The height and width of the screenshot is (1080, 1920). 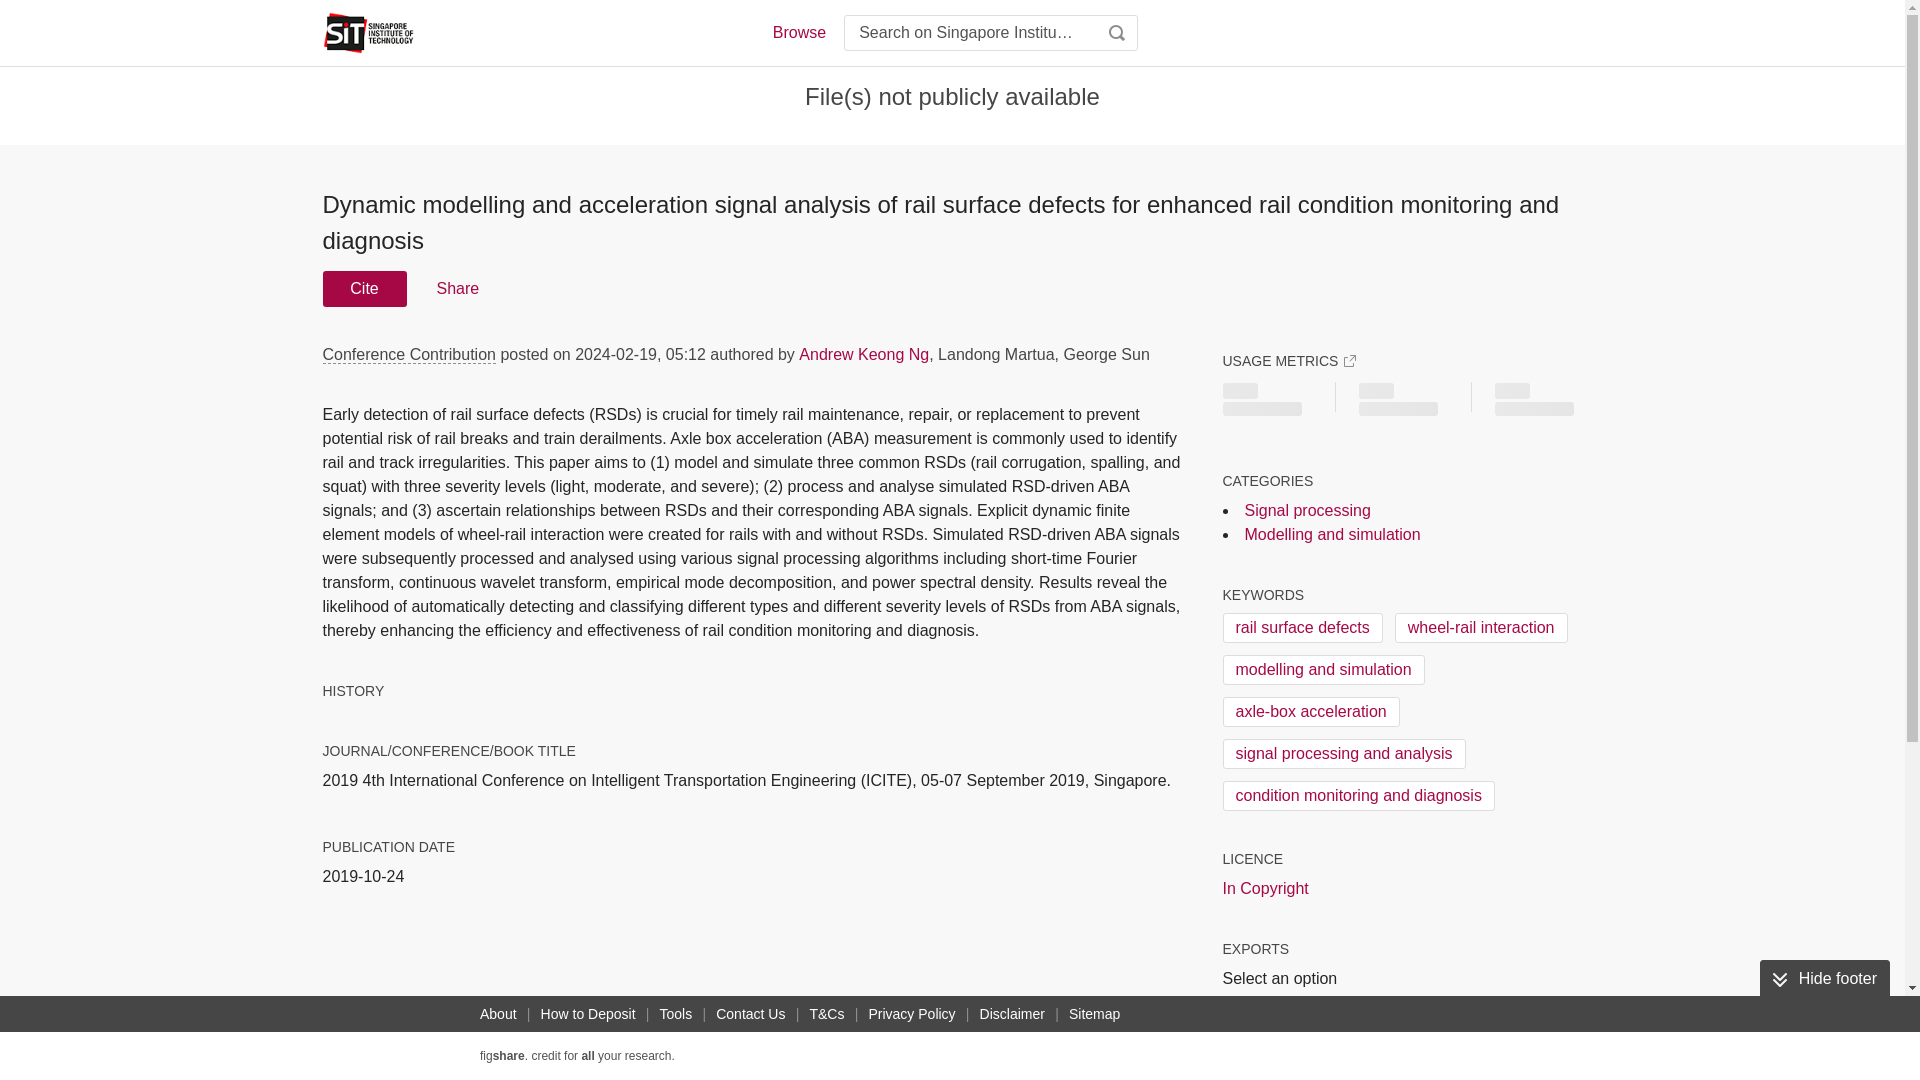 I want to click on Hide footer, so click(x=1824, y=978).